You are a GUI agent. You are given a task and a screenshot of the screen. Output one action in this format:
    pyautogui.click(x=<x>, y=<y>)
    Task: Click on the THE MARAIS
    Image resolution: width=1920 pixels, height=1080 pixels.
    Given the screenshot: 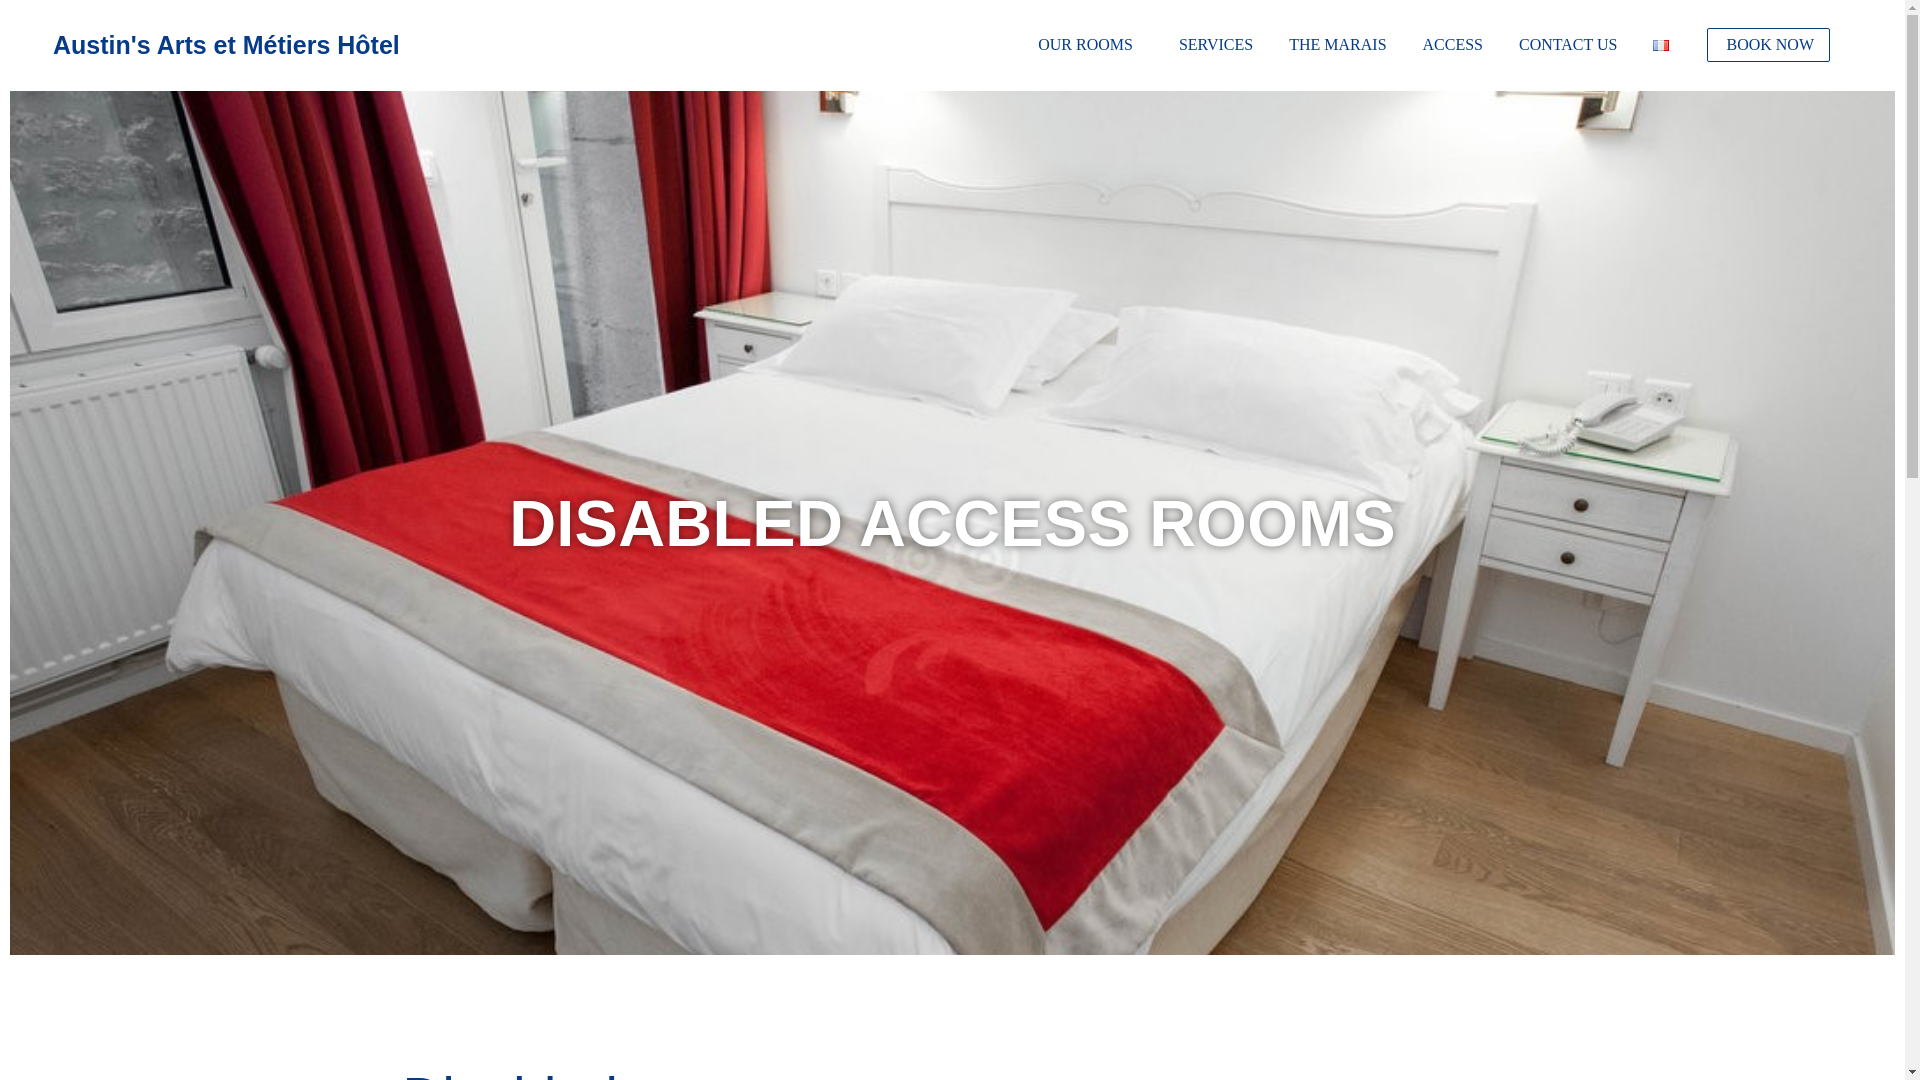 What is the action you would take?
    pyautogui.click(x=1338, y=44)
    